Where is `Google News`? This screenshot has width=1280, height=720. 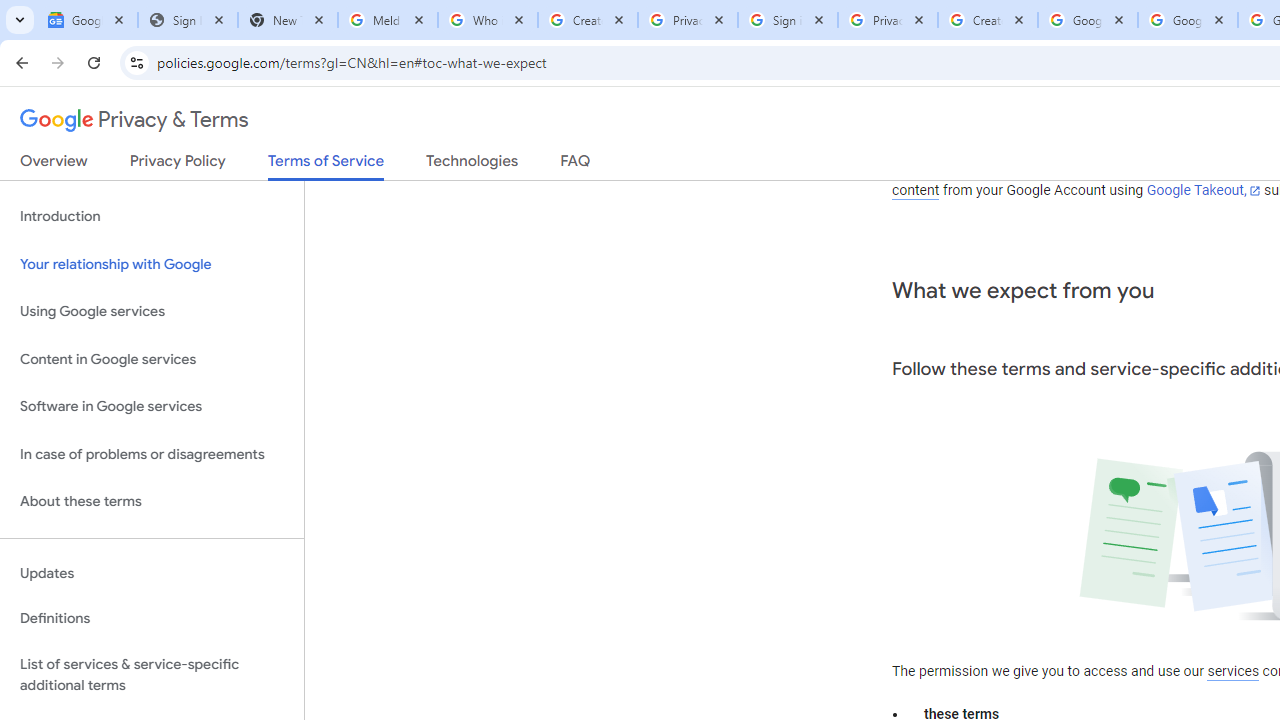
Google News is located at coordinates (88, 20).